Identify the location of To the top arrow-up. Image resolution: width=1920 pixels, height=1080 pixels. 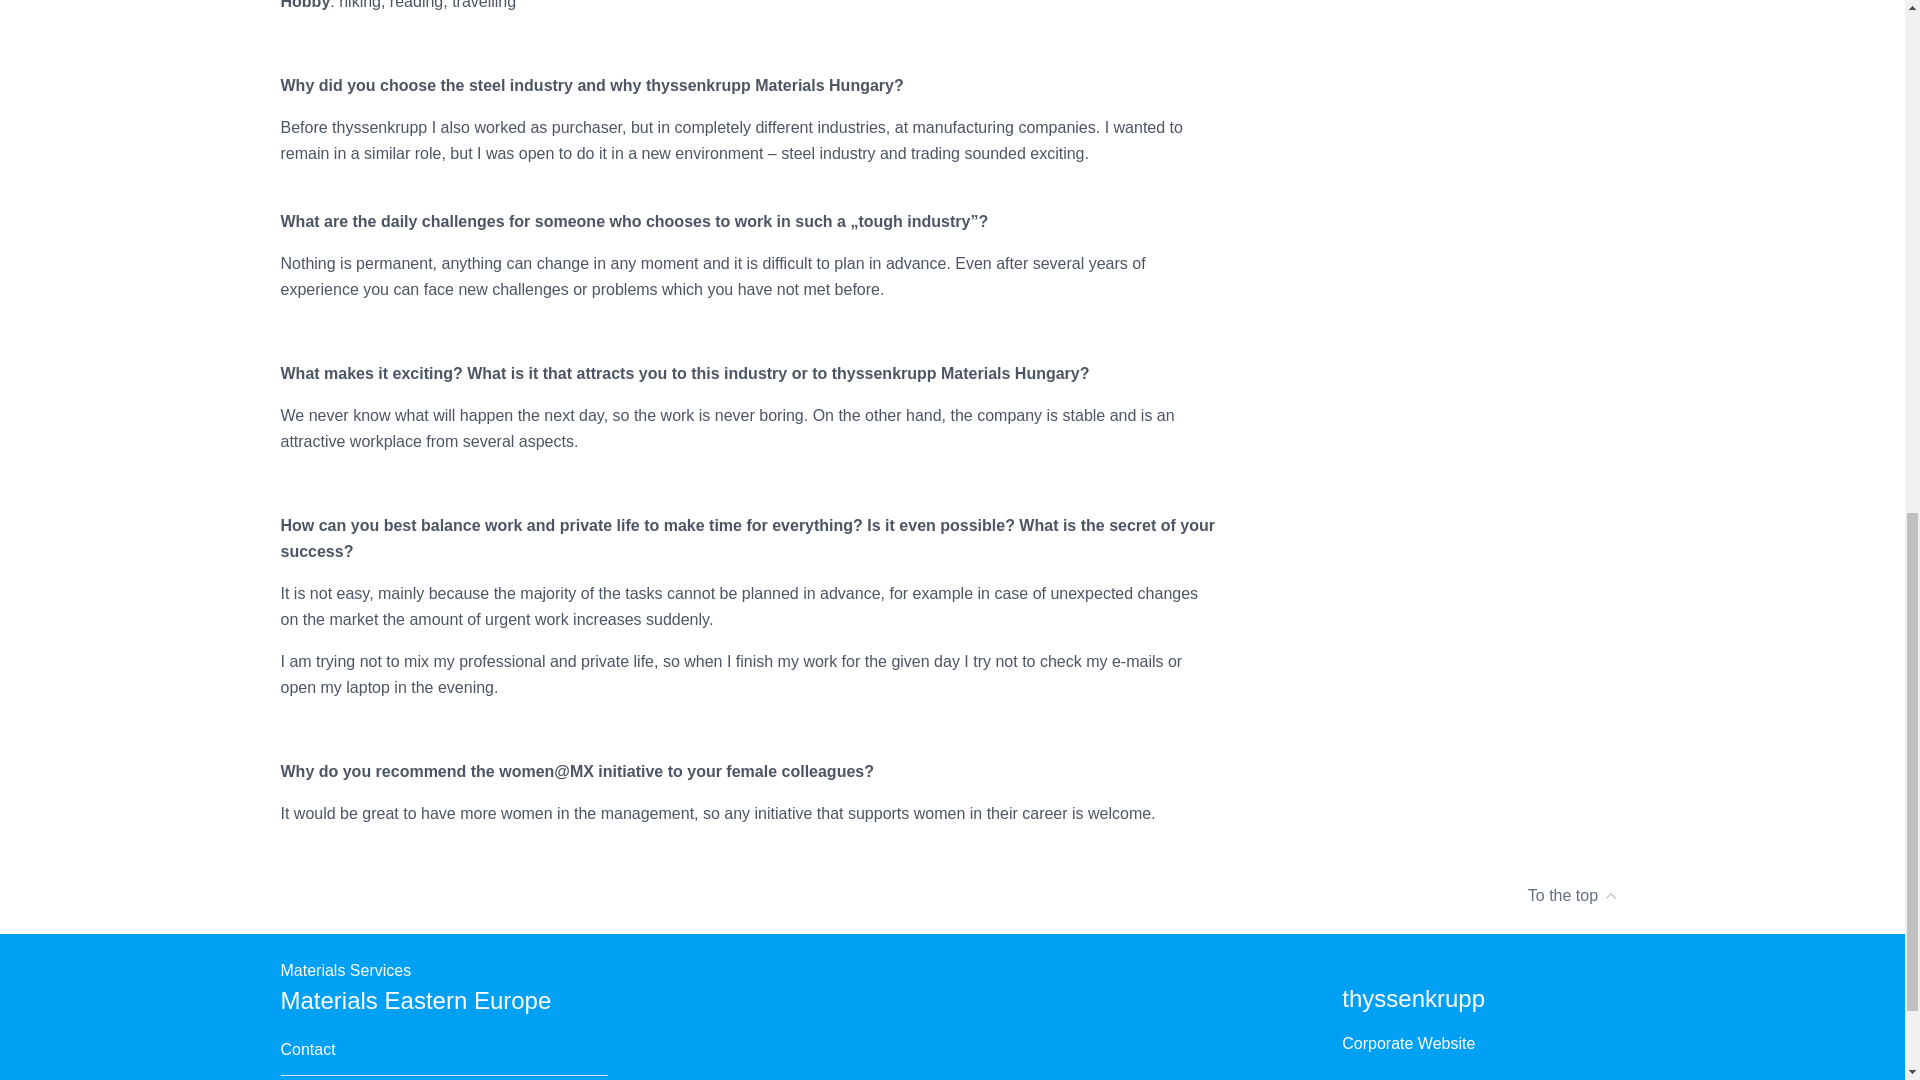
(952, 896).